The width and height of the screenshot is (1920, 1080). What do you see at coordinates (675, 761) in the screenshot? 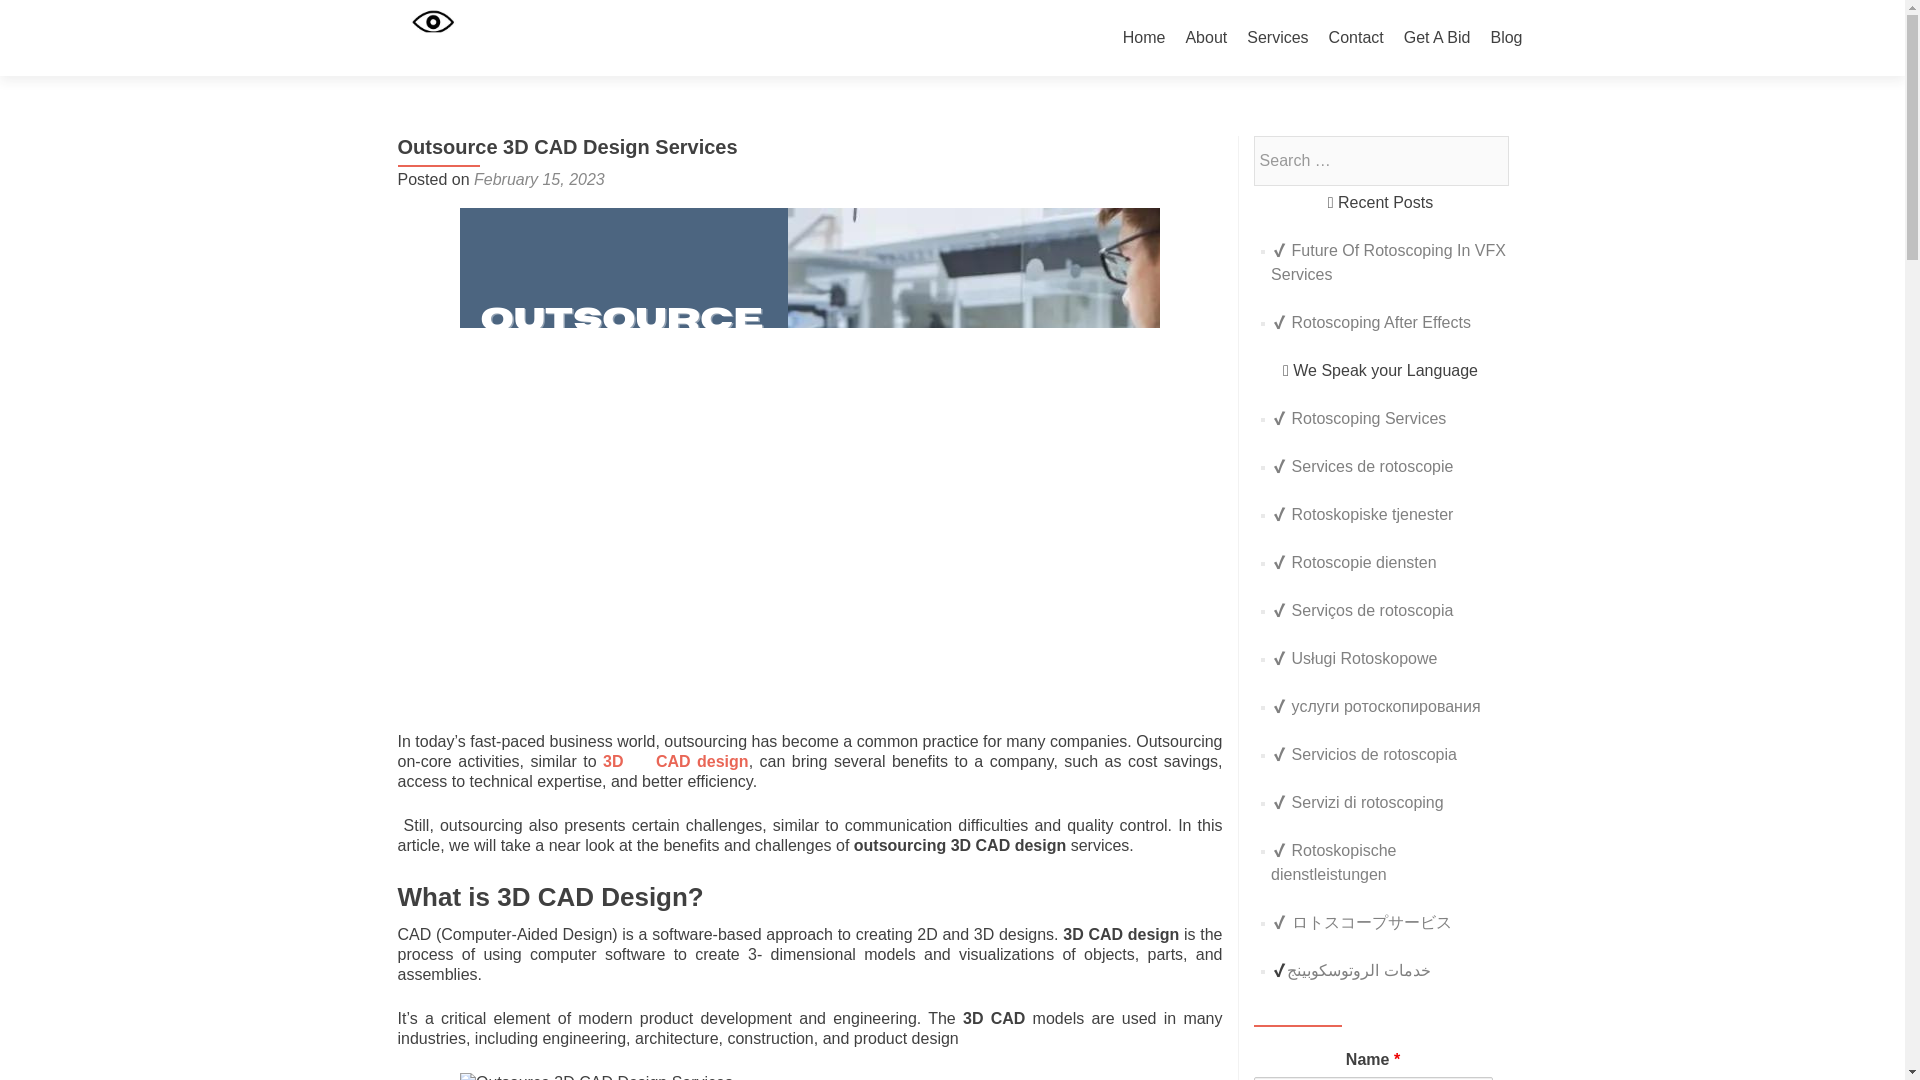
I see `3D     CAD design` at bounding box center [675, 761].